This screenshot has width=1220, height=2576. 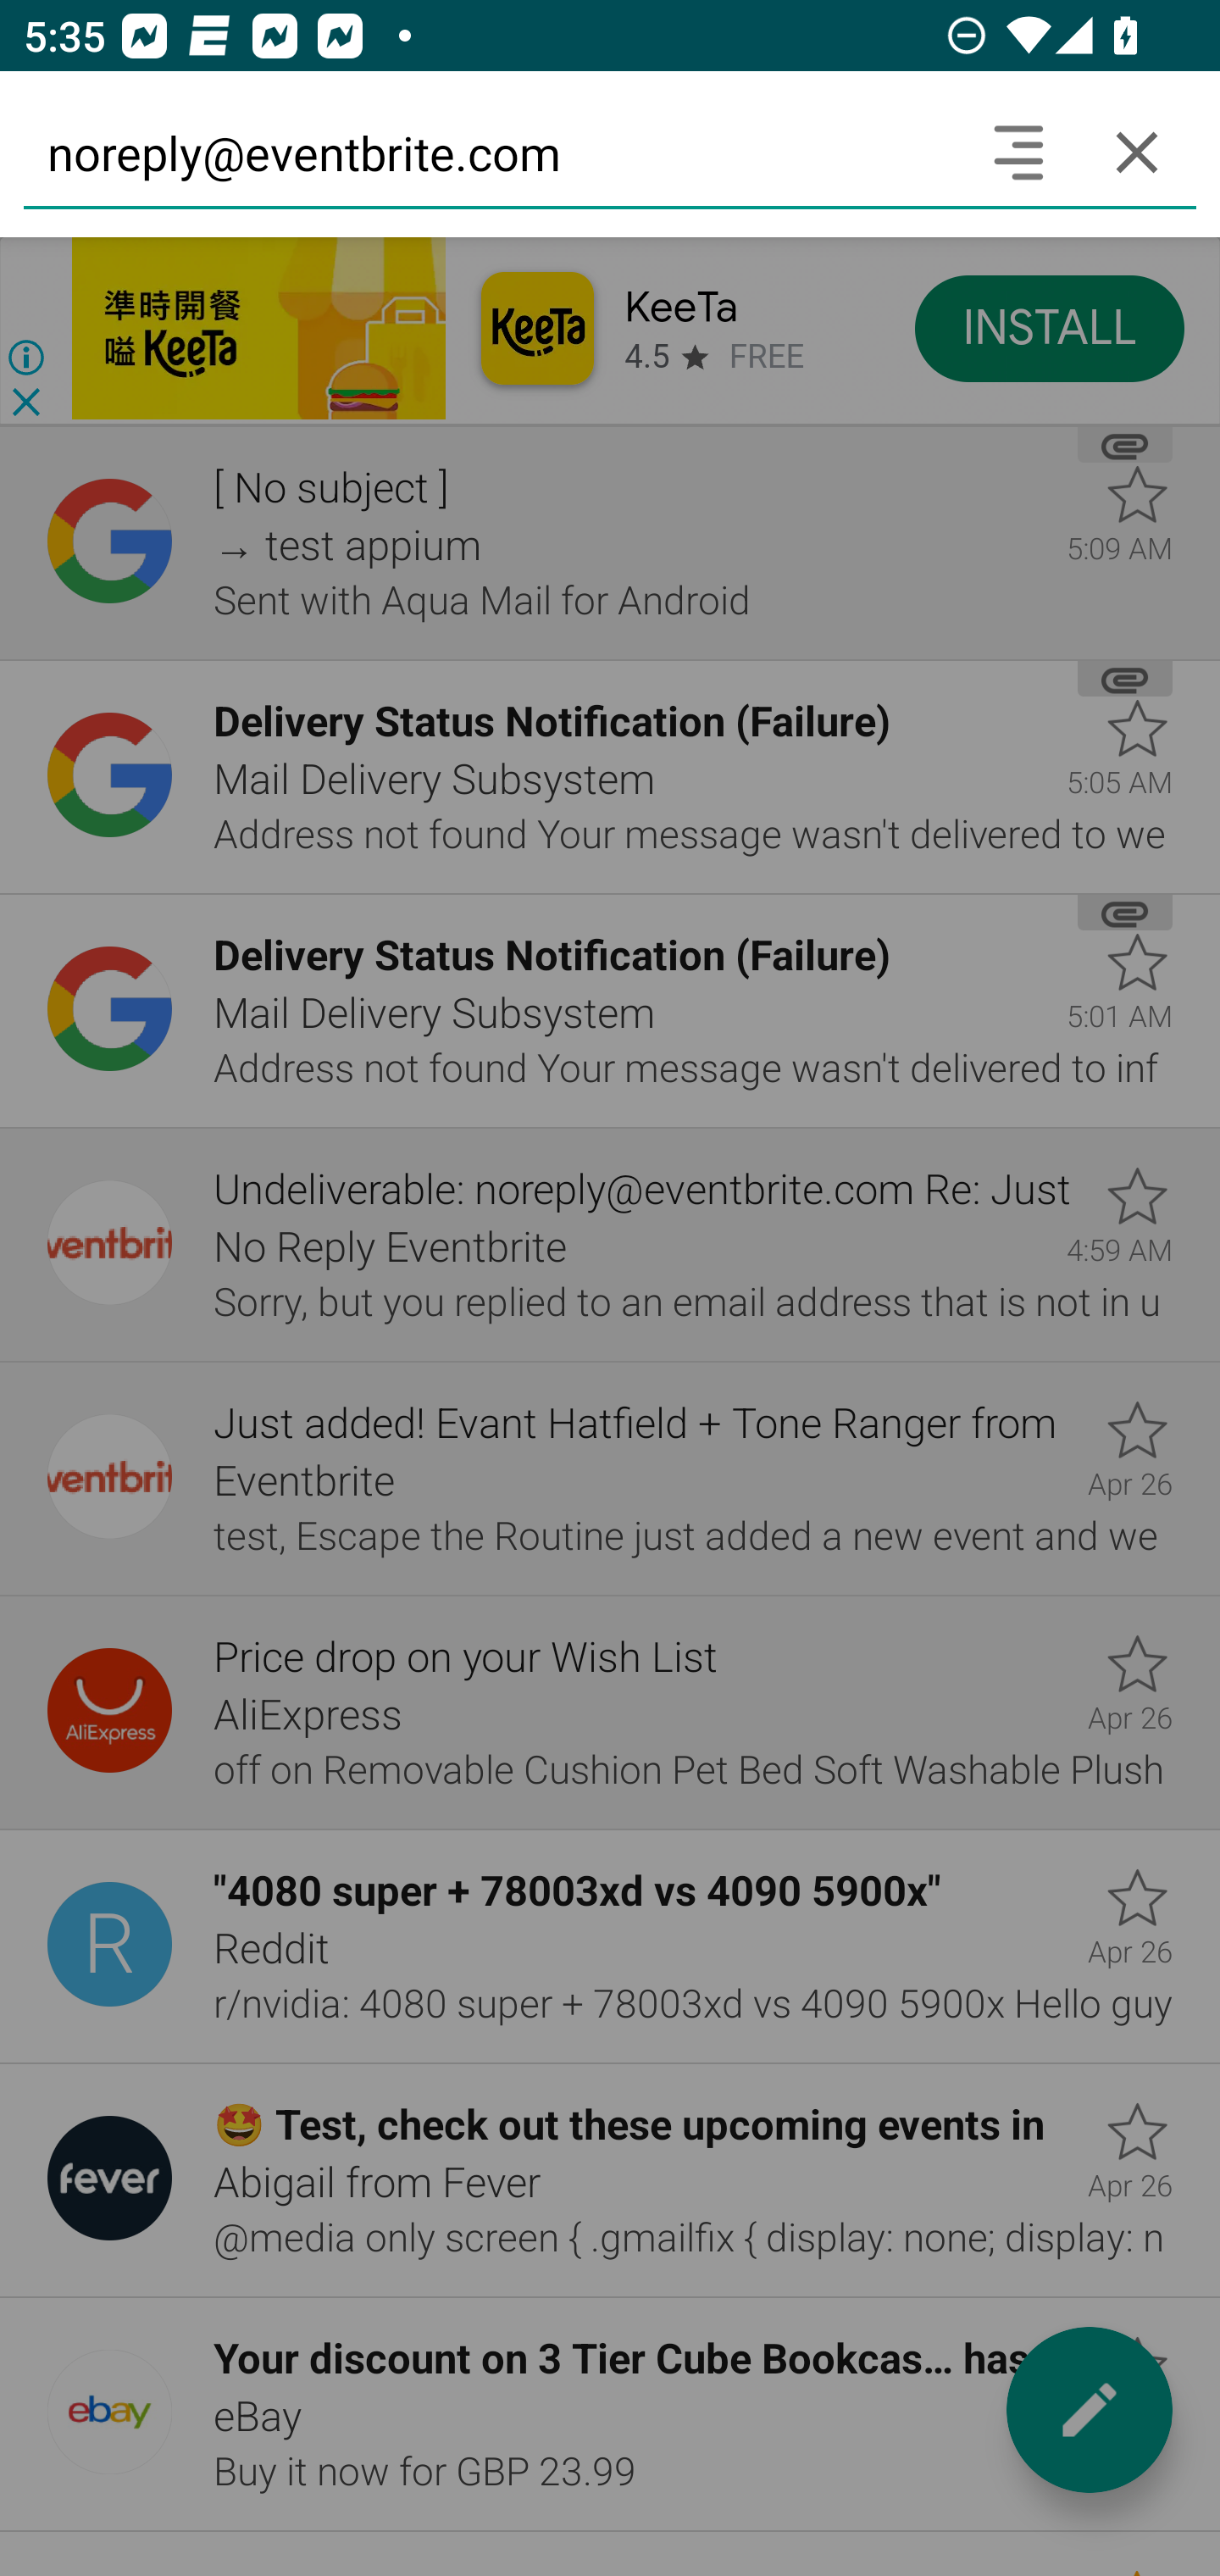 I want to click on noreply@eventbrite.com, so click(x=491, y=152).